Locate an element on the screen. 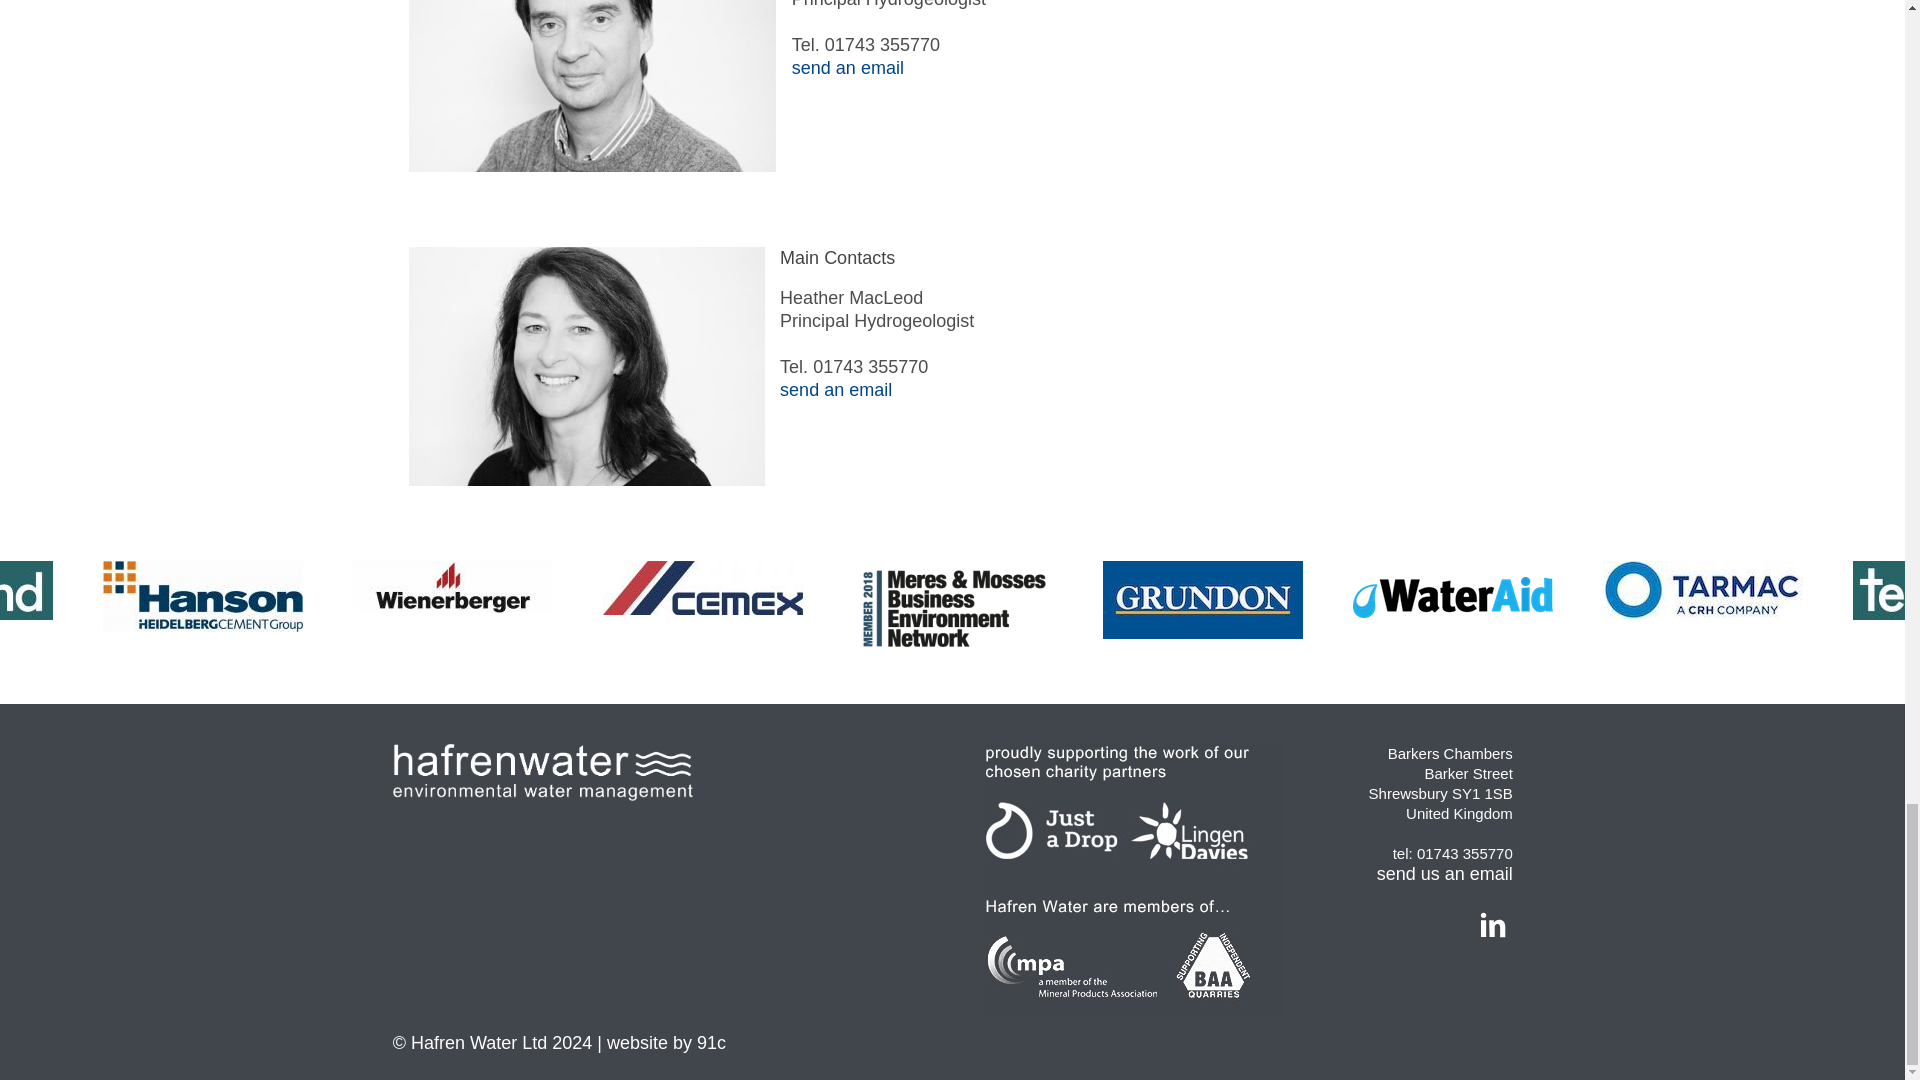 Image resolution: width=1920 pixels, height=1080 pixels. Hanson is located at coordinates (203, 596).